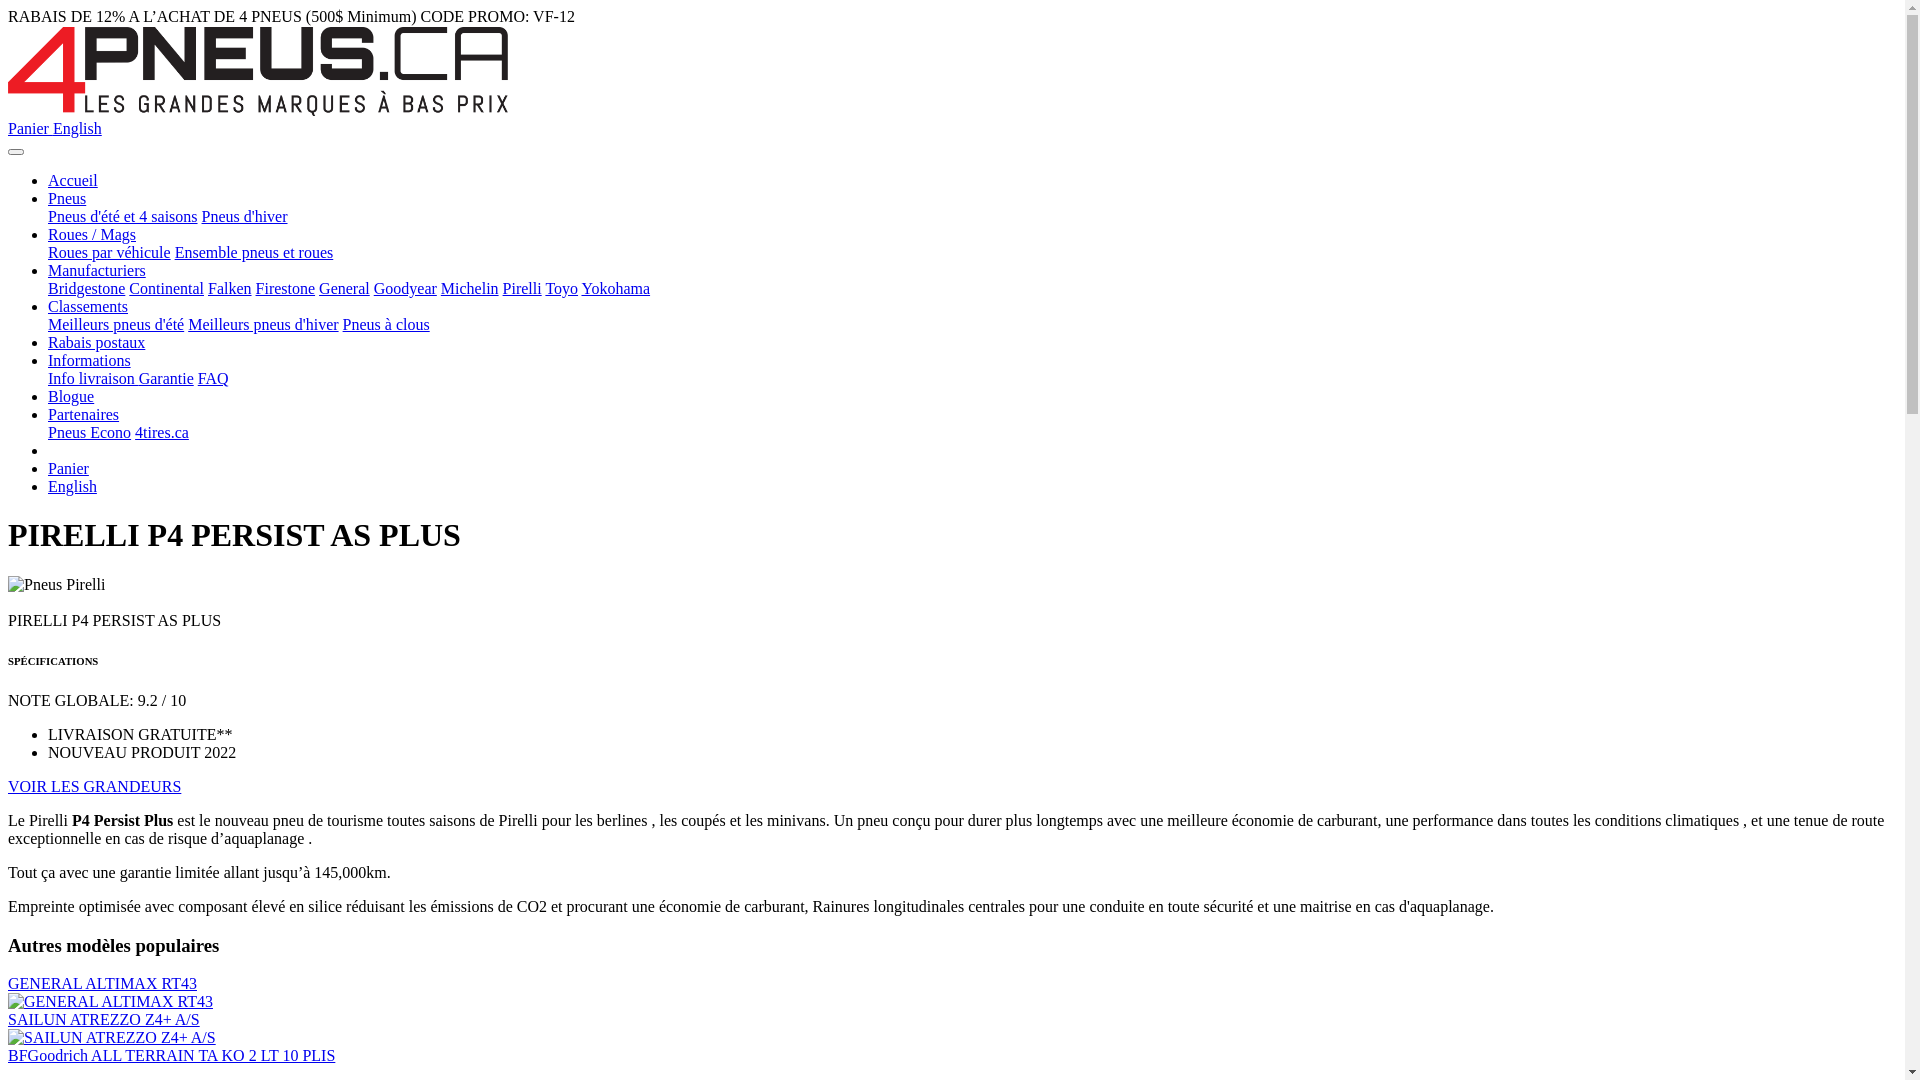 This screenshot has height=1080, width=1920. Describe the element at coordinates (172, 1056) in the screenshot. I see `BFGoodrich ALL TERRAIN TA KO 2 LT 10 PLIS` at that location.